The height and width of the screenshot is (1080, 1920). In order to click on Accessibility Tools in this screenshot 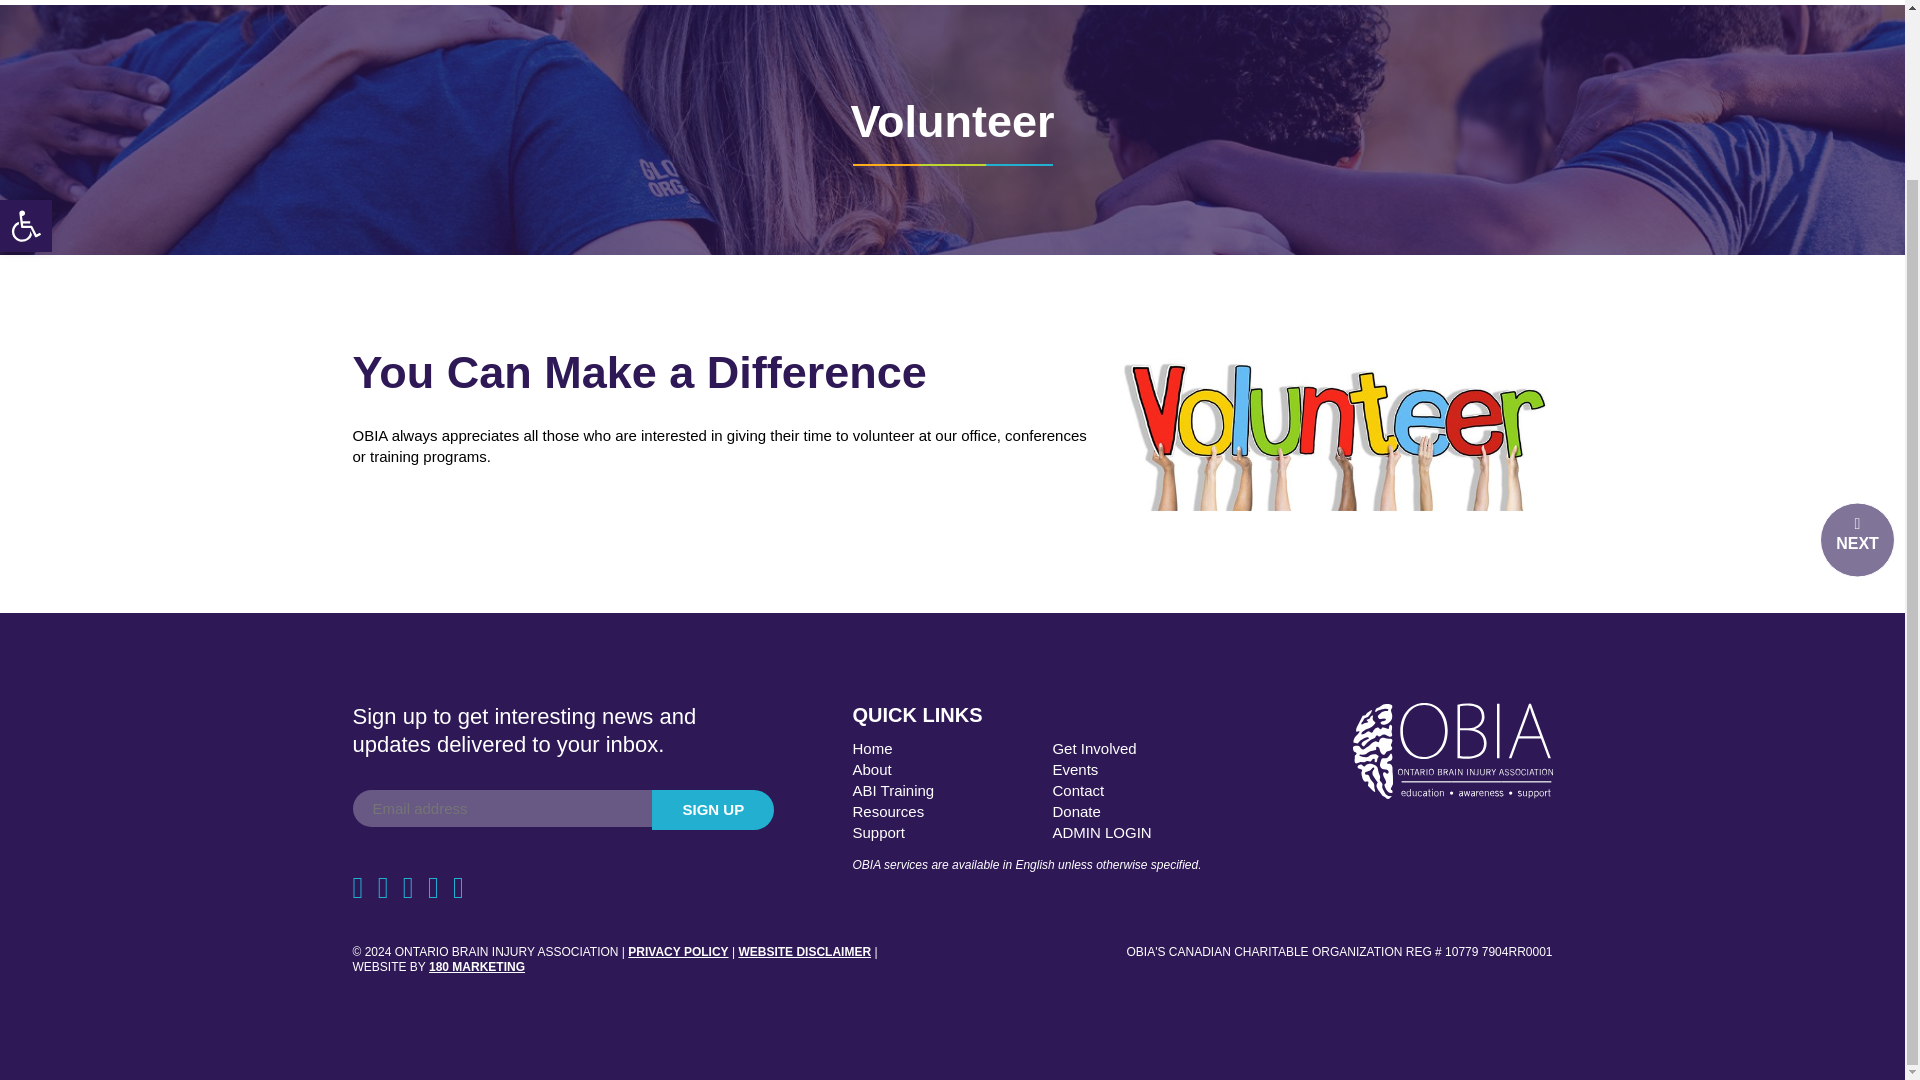, I will do `click(26, 23)`.